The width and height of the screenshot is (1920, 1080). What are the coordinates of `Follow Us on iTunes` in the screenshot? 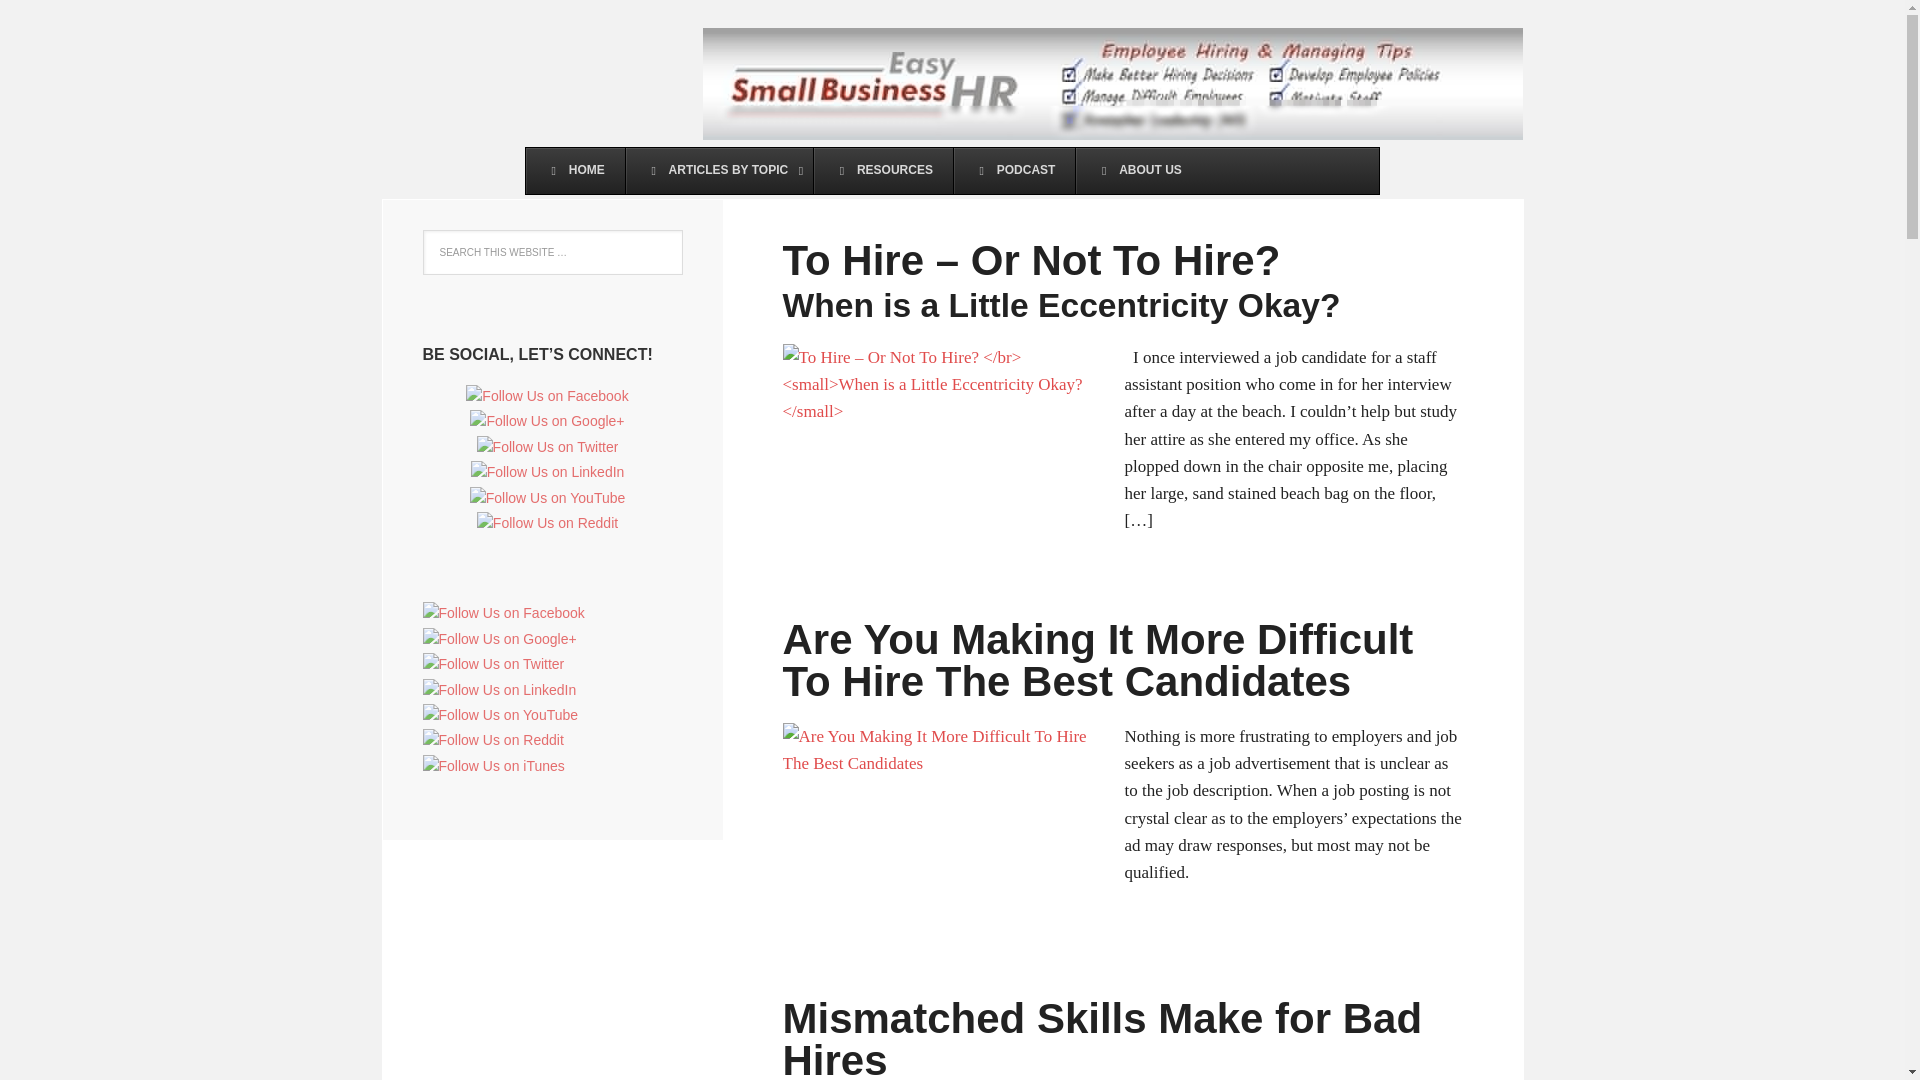 It's located at (493, 765).